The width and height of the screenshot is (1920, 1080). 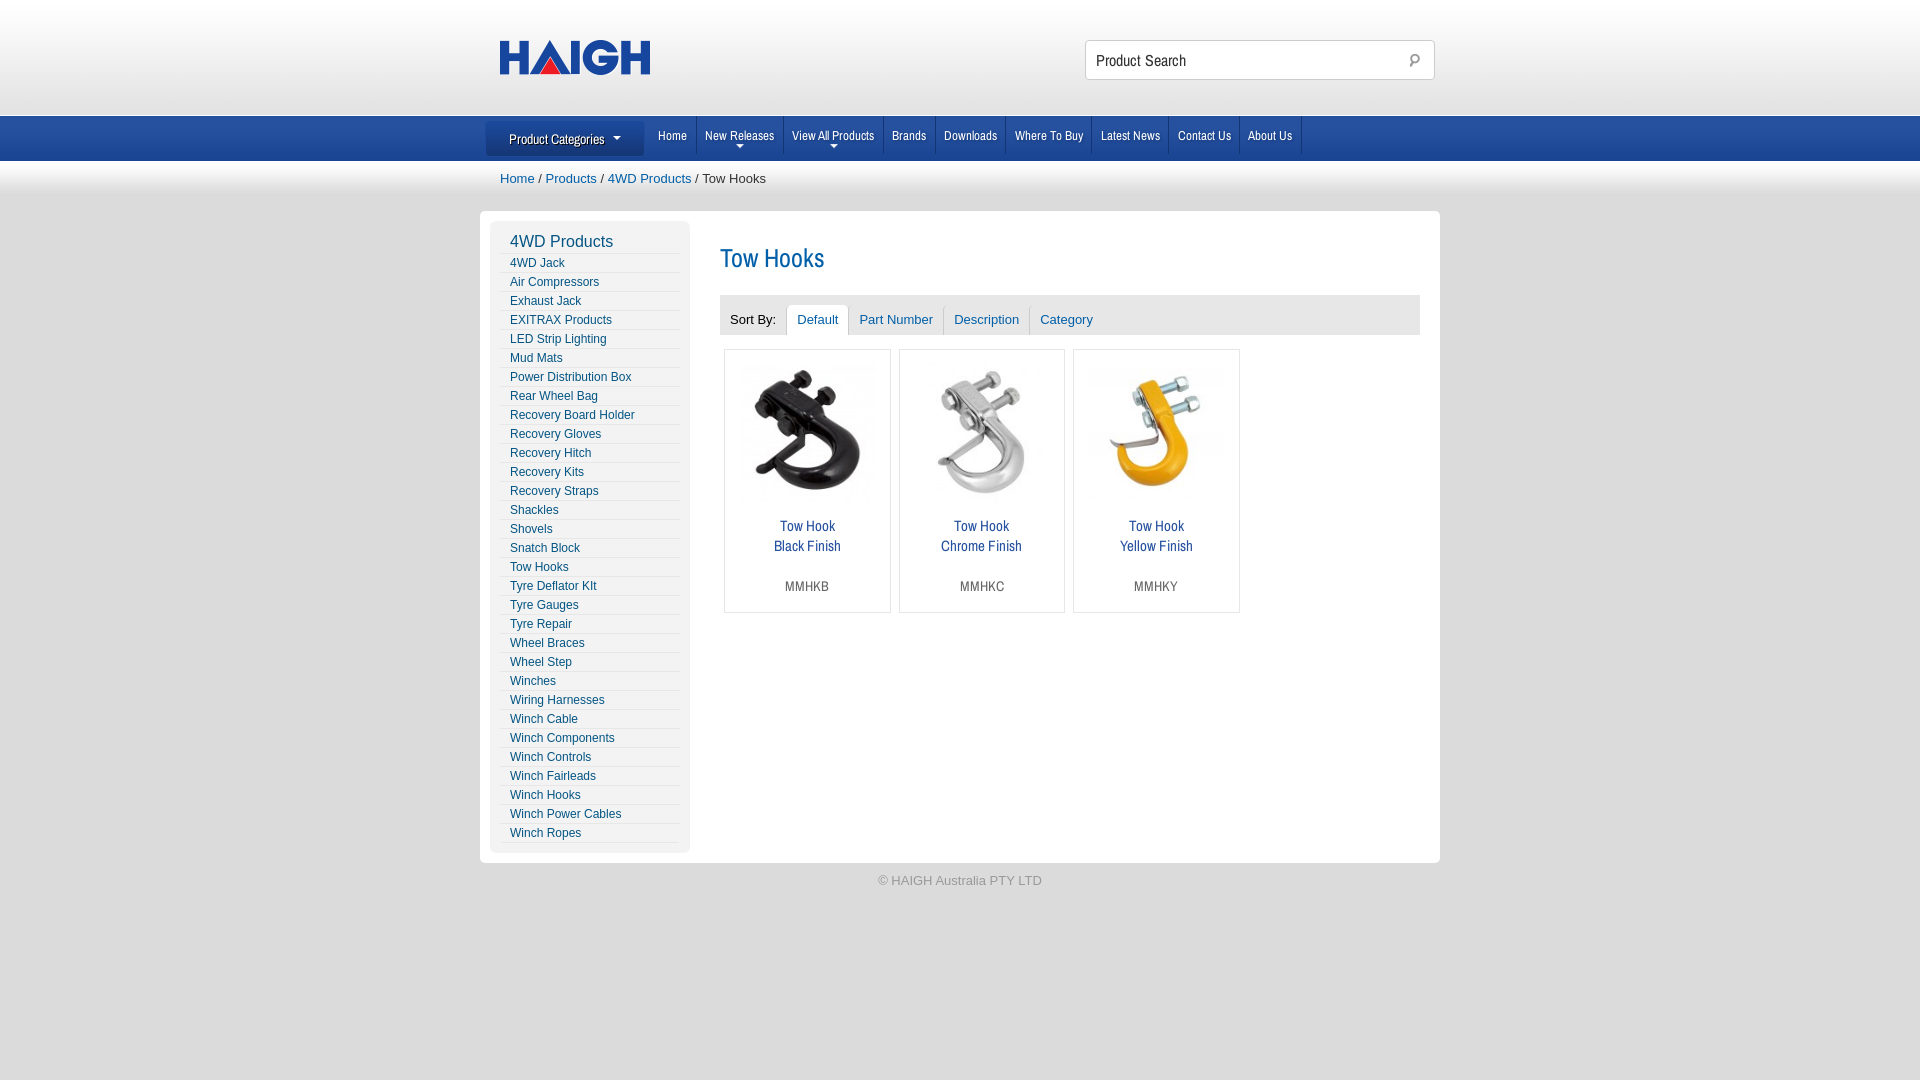 I want to click on Description, so click(x=986, y=320).